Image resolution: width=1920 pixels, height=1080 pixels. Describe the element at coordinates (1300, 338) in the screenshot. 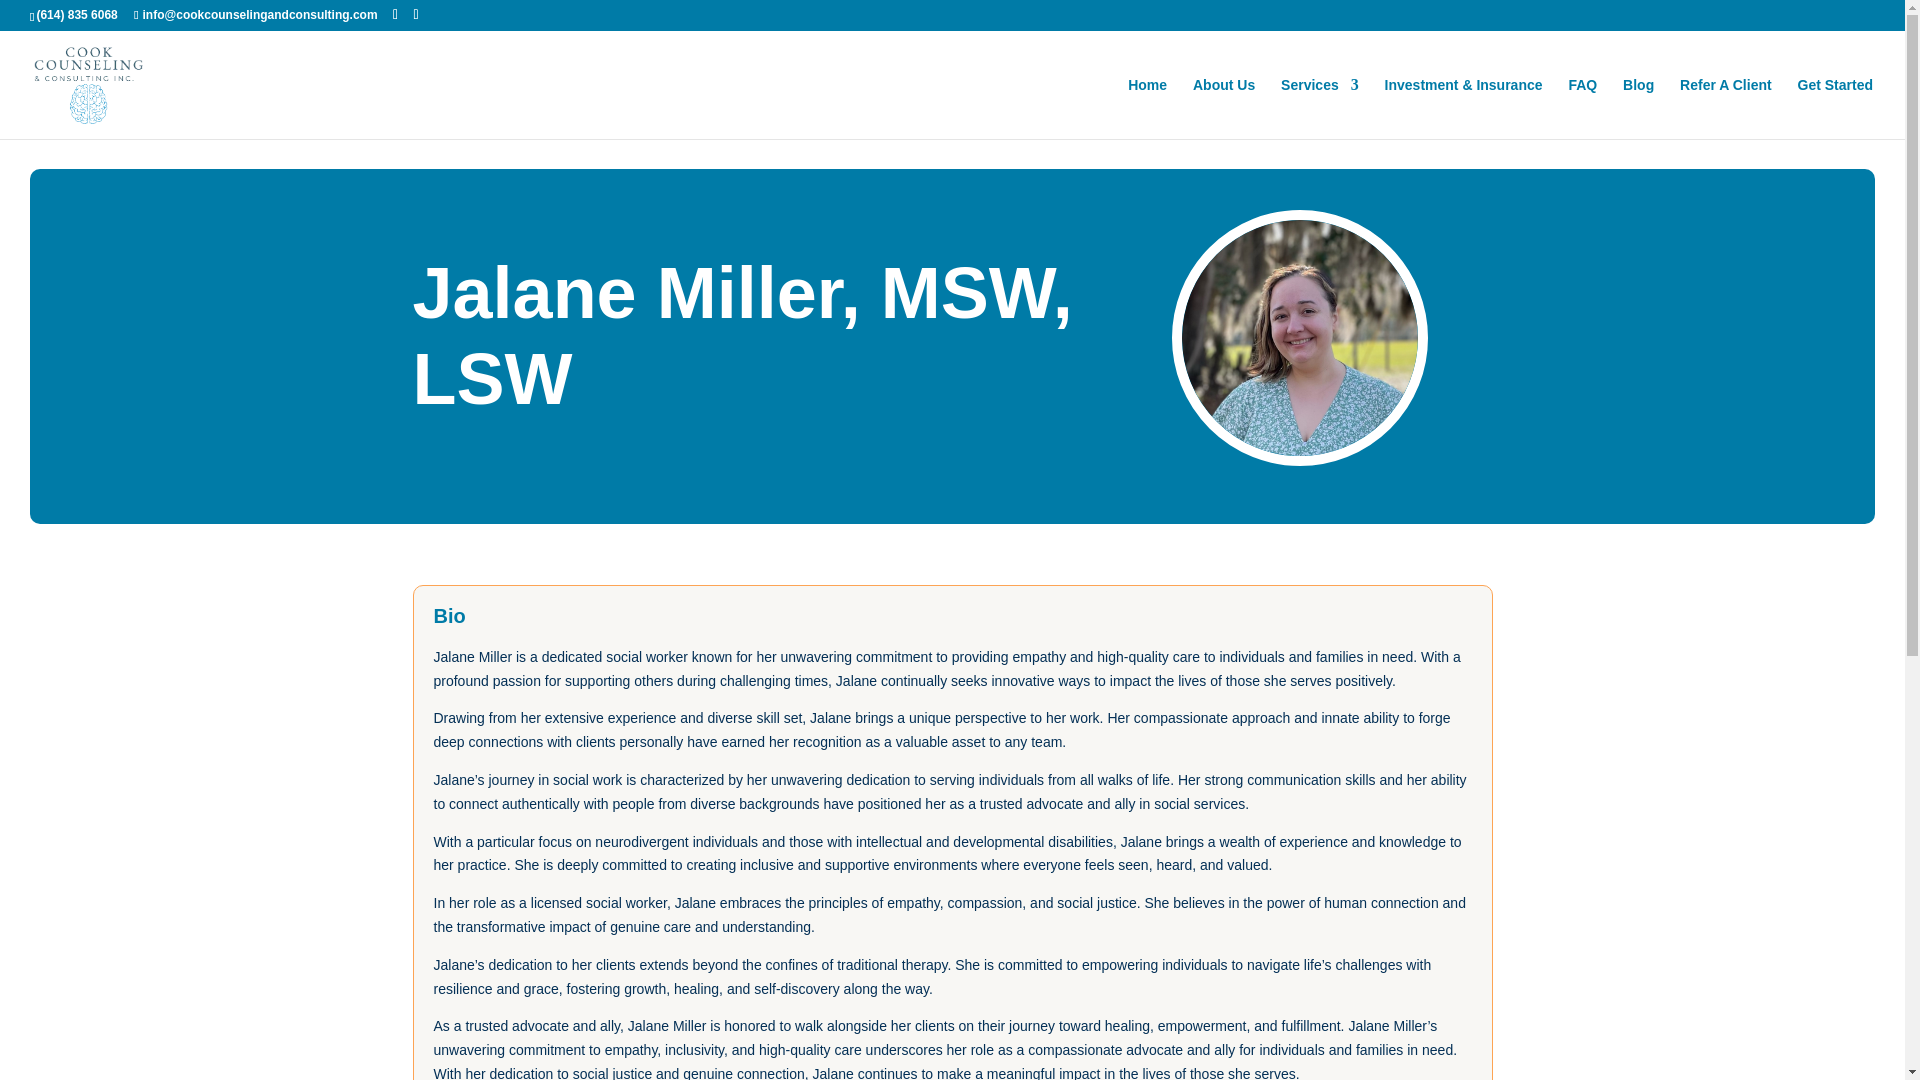

I see `52` at that location.